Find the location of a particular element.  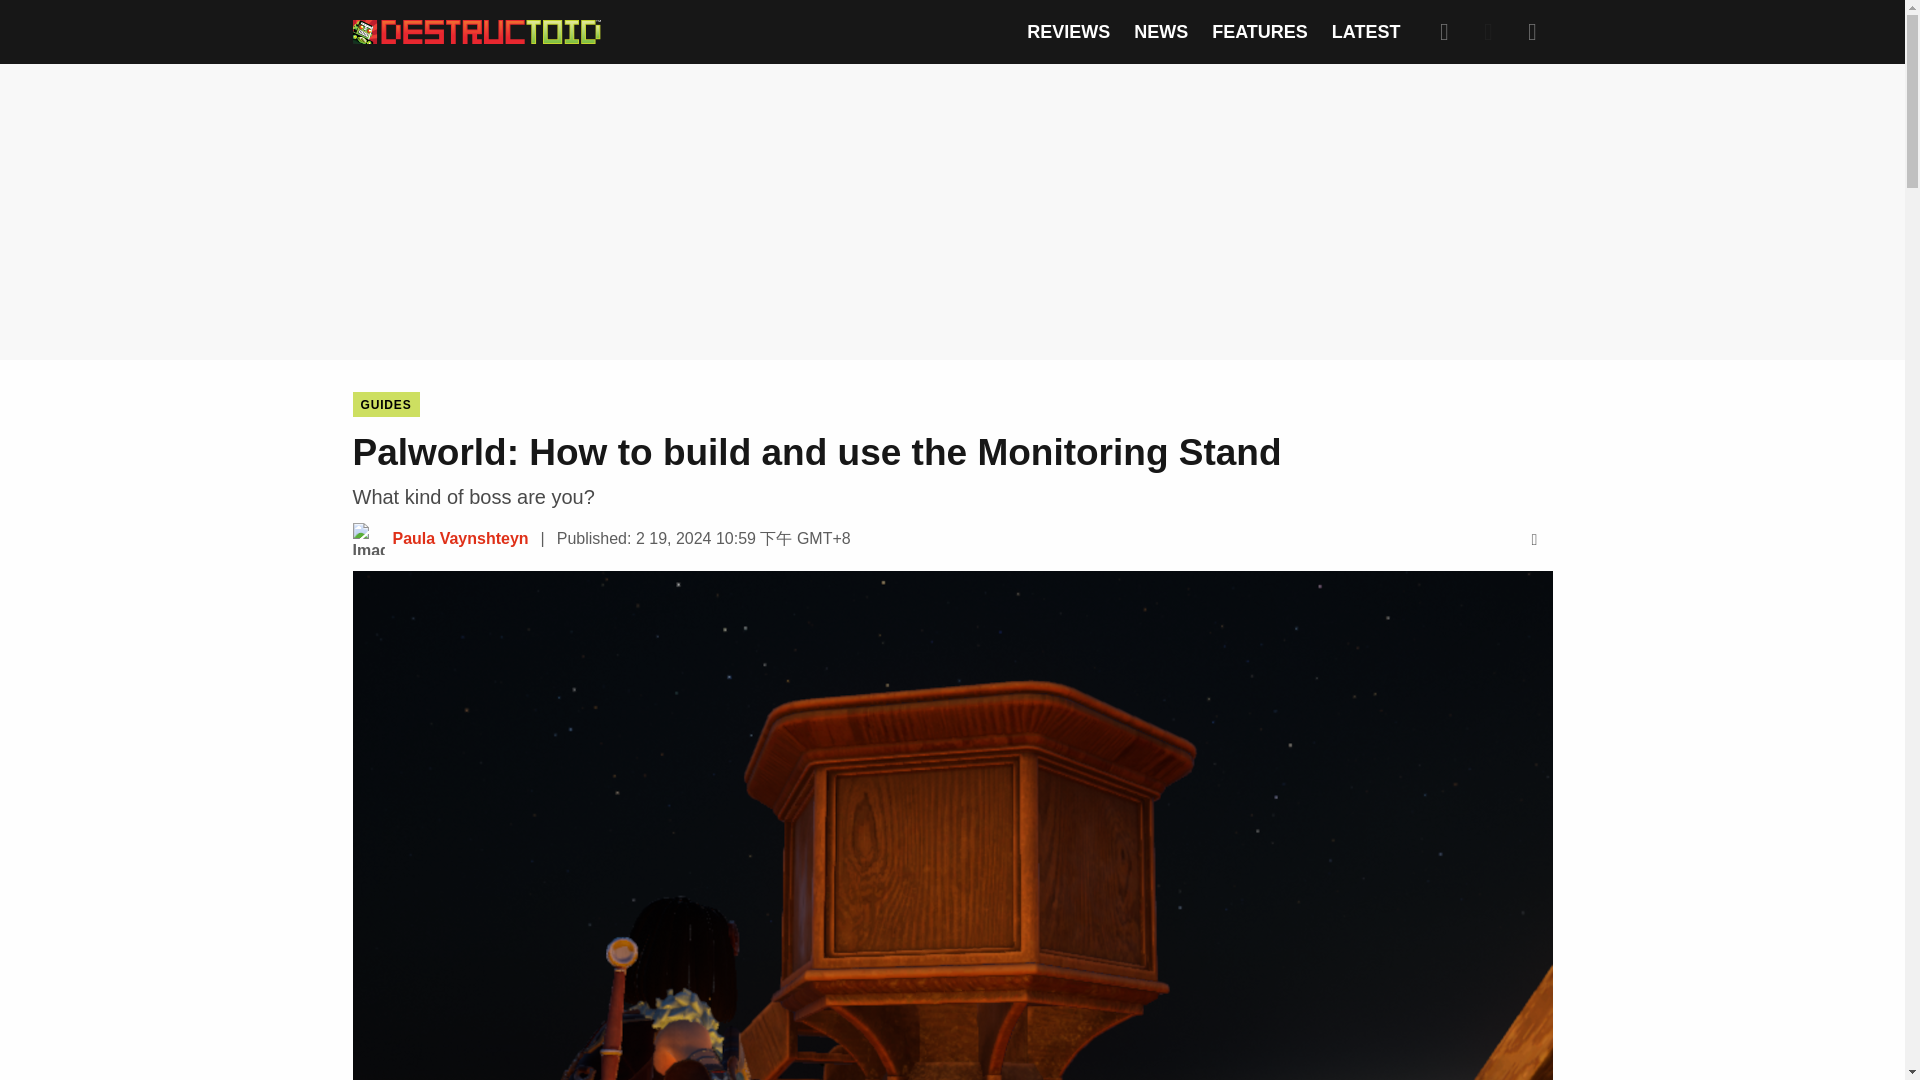

GUIDES is located at coordinates (384, 404).